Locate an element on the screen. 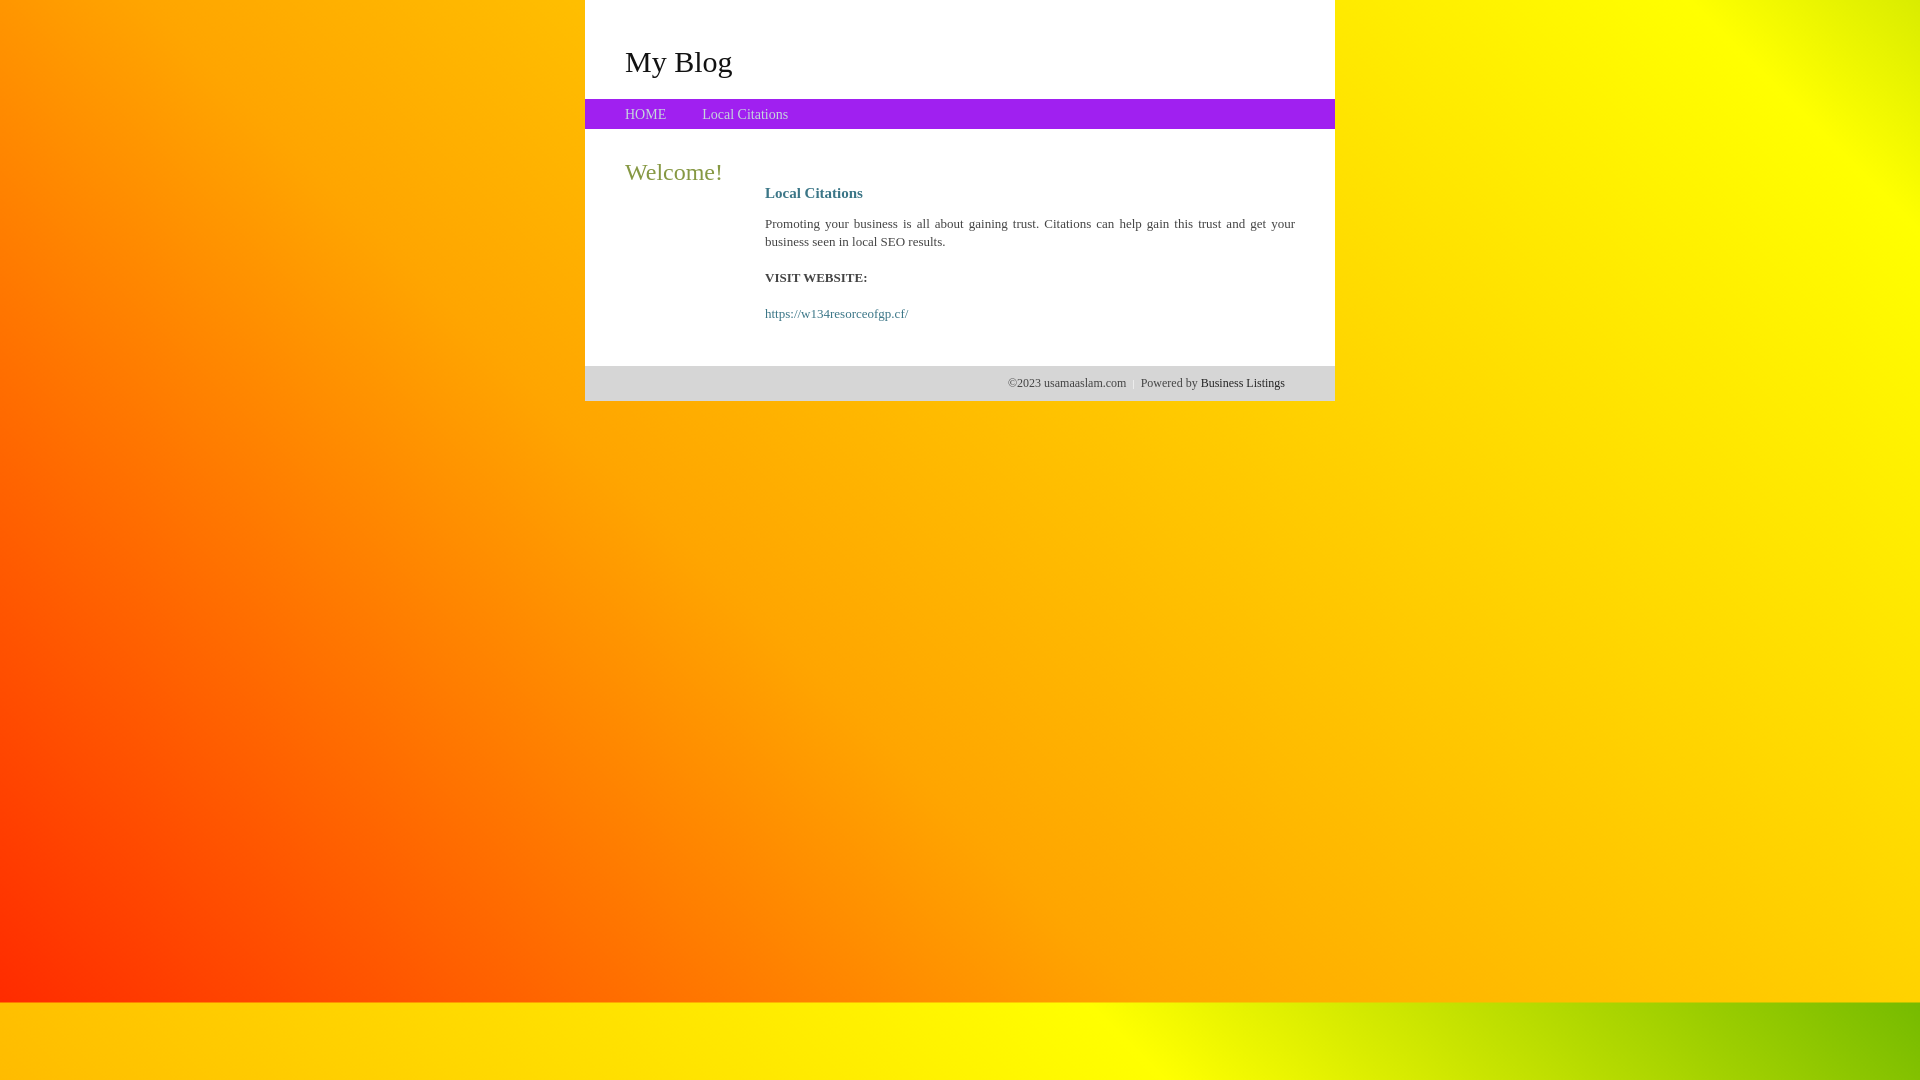 The image size is (1920, 1080). HOME is located at coordinates (646, 114).